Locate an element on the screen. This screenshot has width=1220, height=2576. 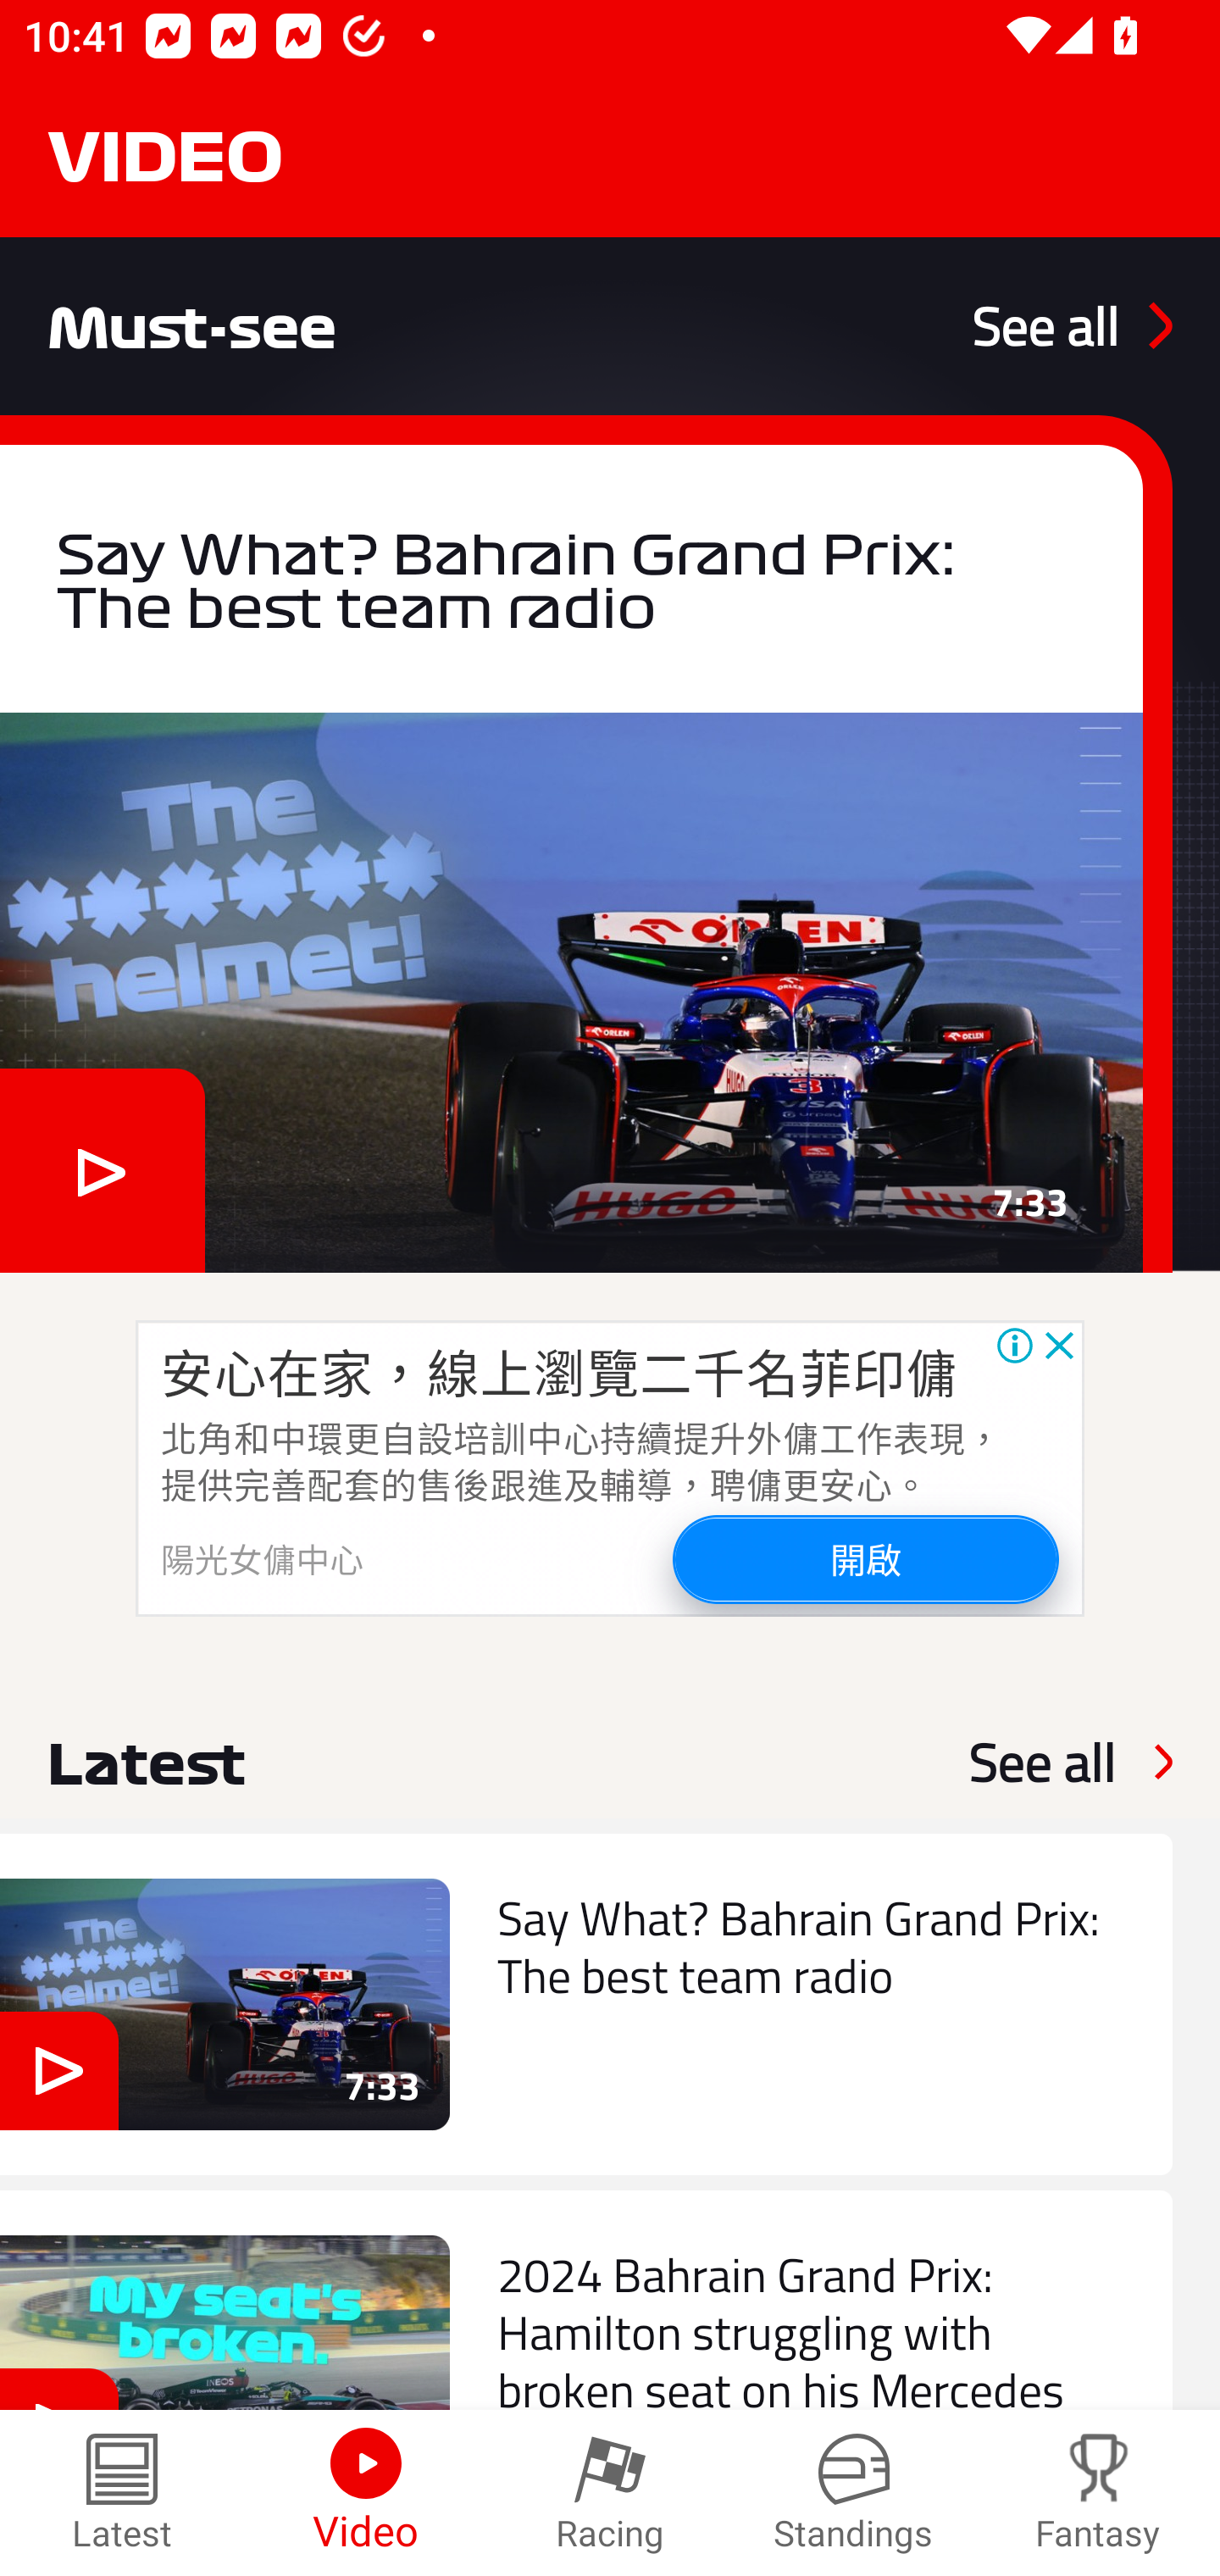
See all is located at coordinates (1042, 1762).